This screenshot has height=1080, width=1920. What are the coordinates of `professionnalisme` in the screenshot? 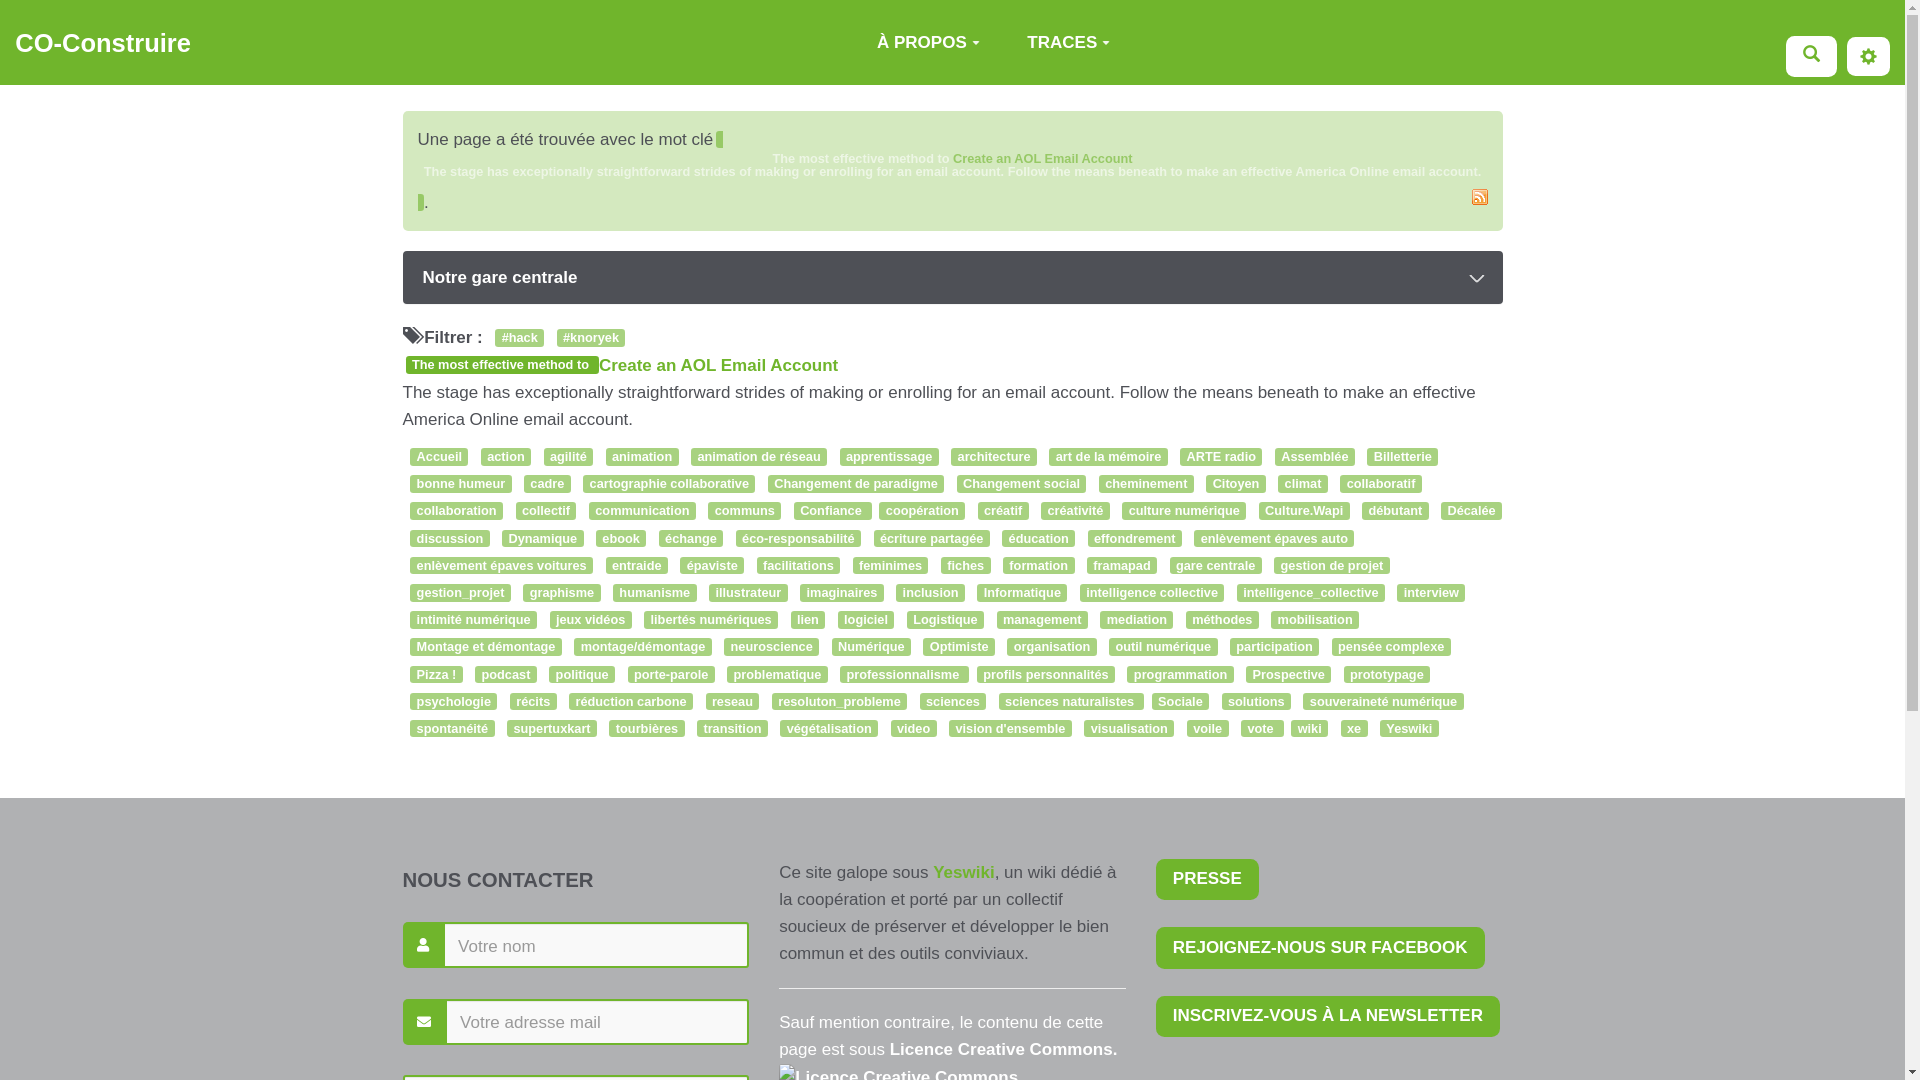 It's located at (904, 675).